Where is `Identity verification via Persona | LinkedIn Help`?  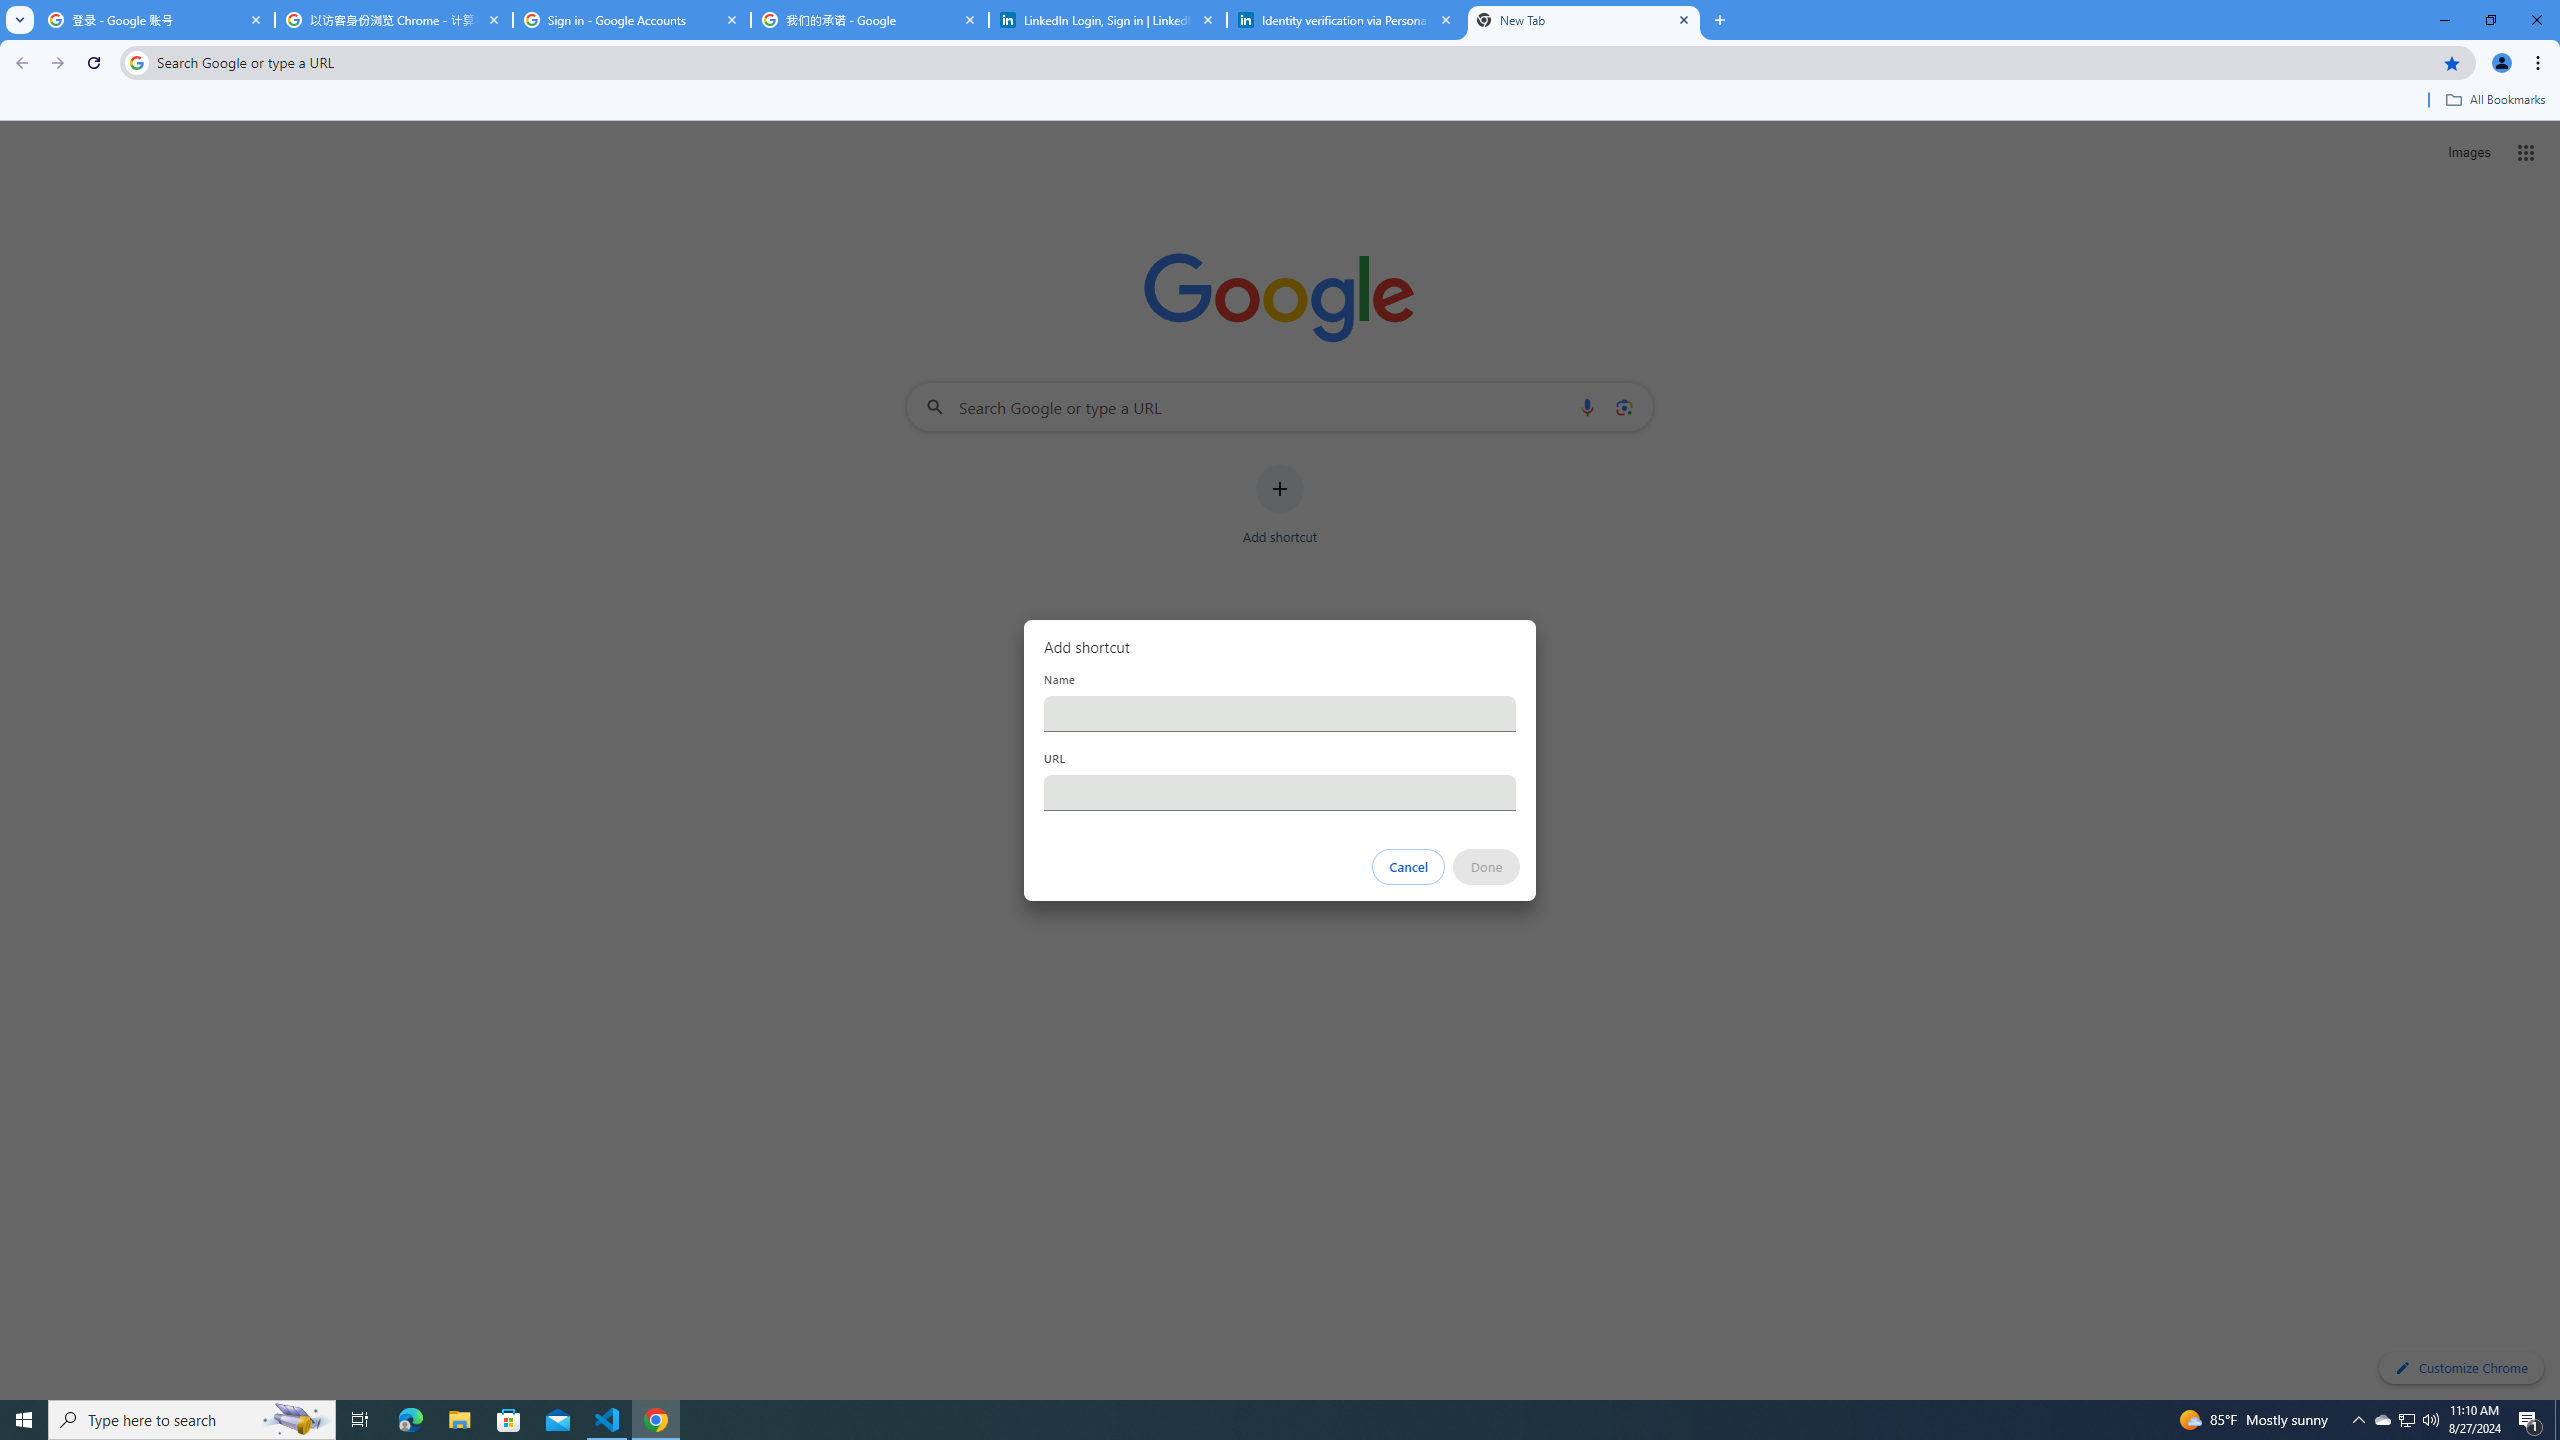
Identity verification via Persona | LinkedIn Help is located at coordinates (1346, 20).